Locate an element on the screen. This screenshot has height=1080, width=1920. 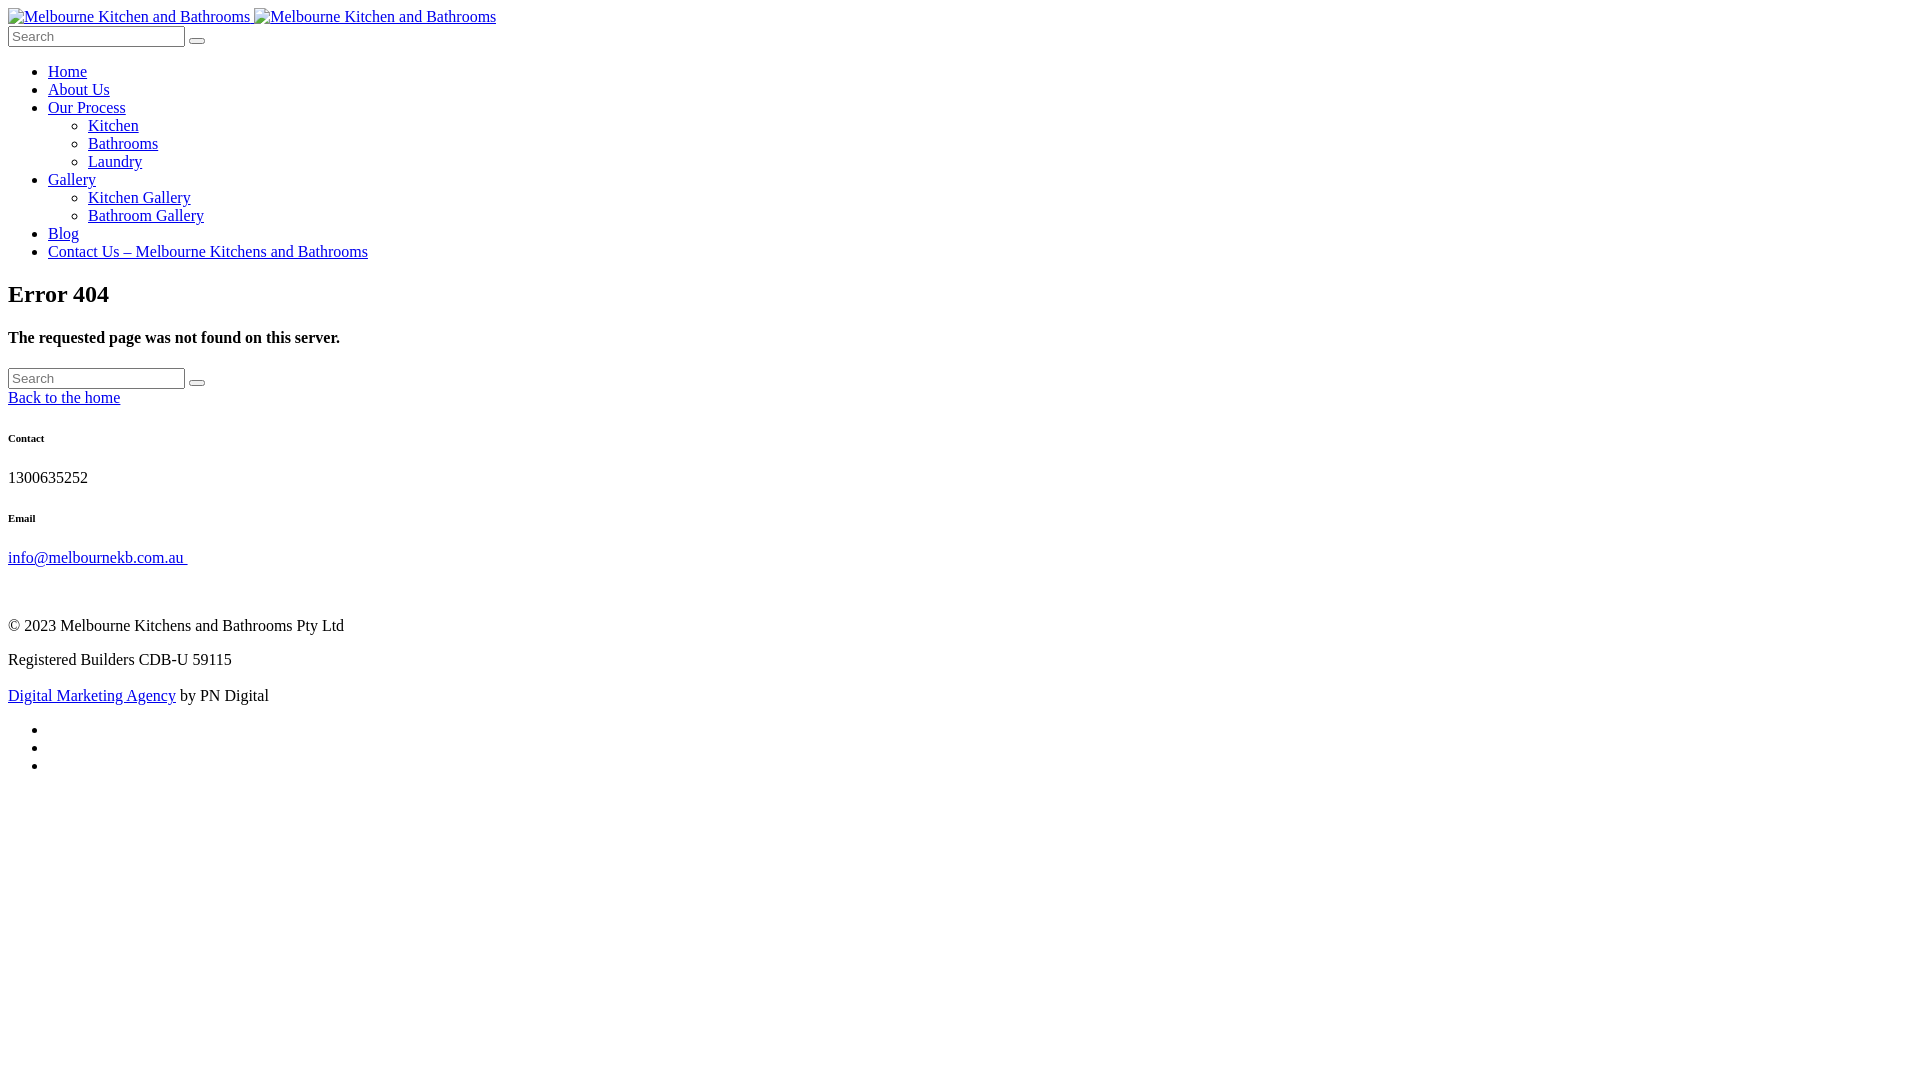
Laundry is located at coordinates (115, 162).